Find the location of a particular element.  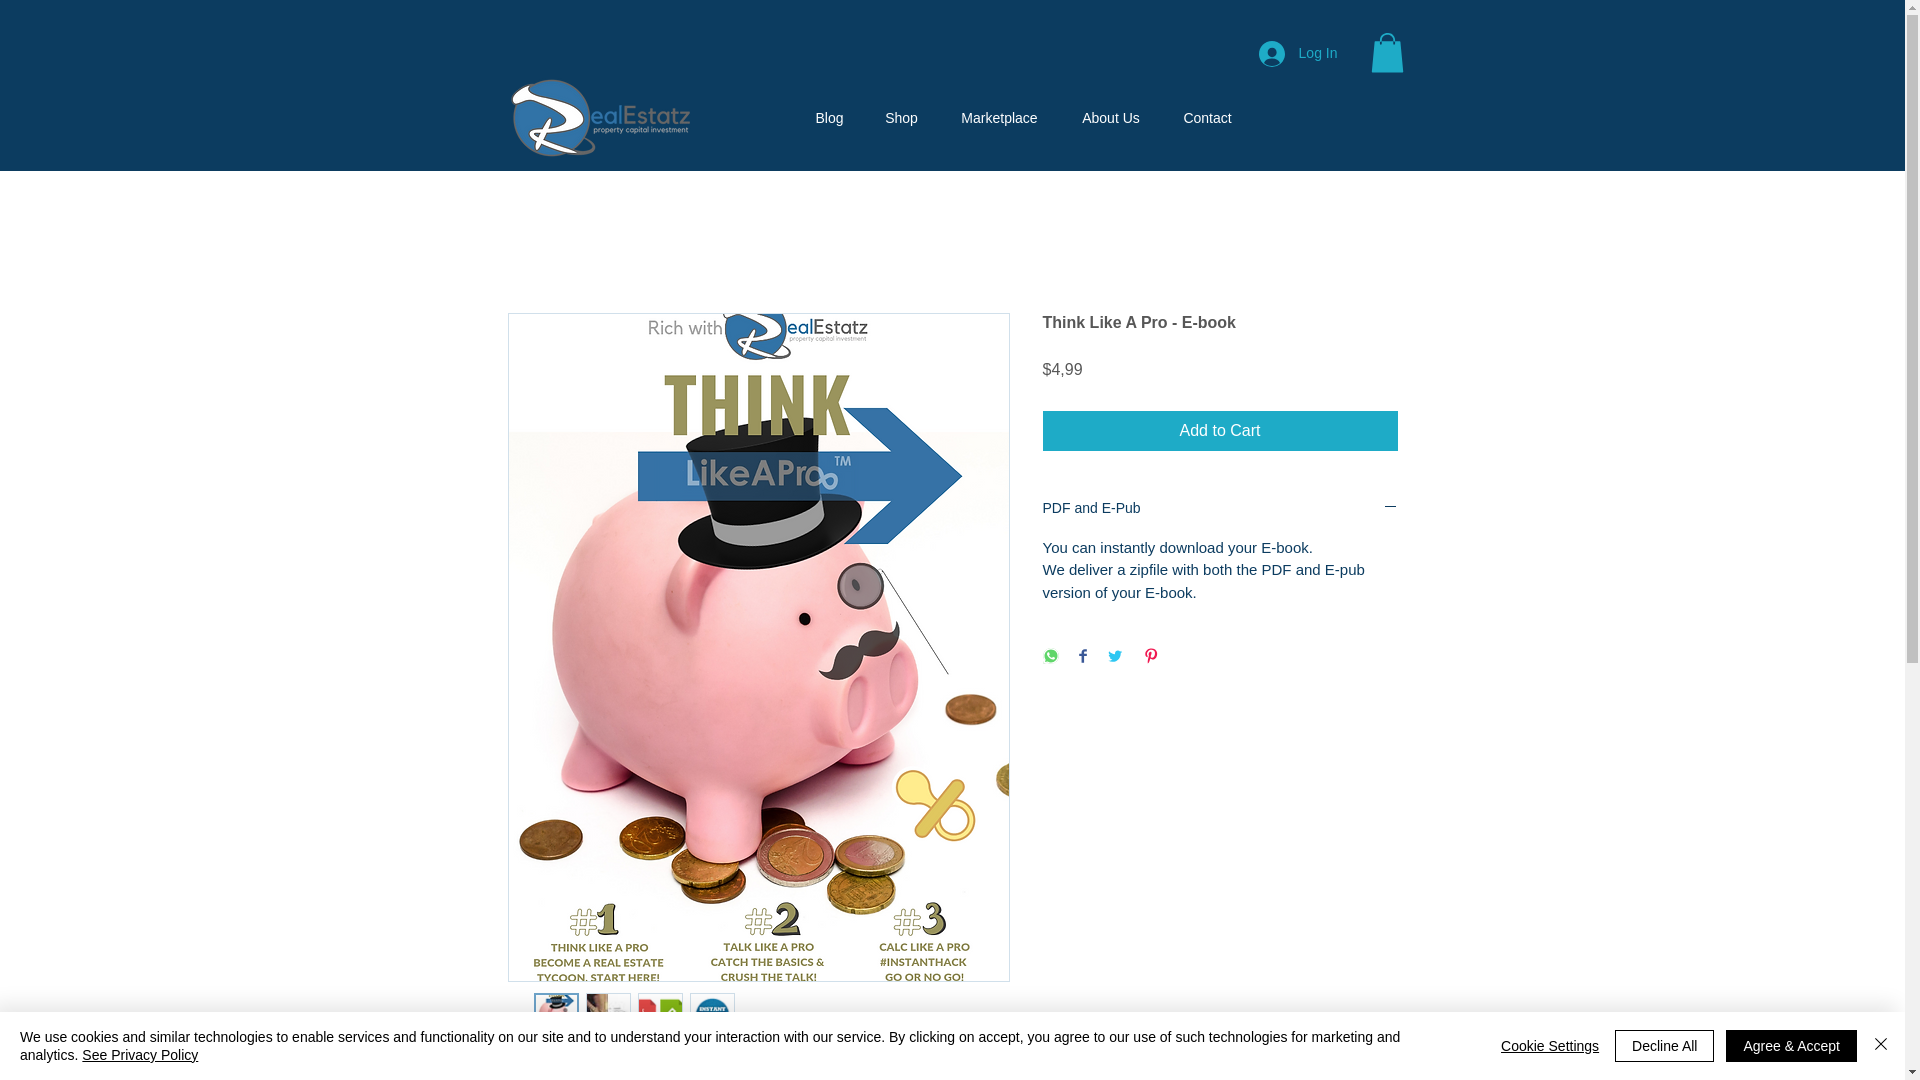

Contact is located at coordinates (1207, 118).